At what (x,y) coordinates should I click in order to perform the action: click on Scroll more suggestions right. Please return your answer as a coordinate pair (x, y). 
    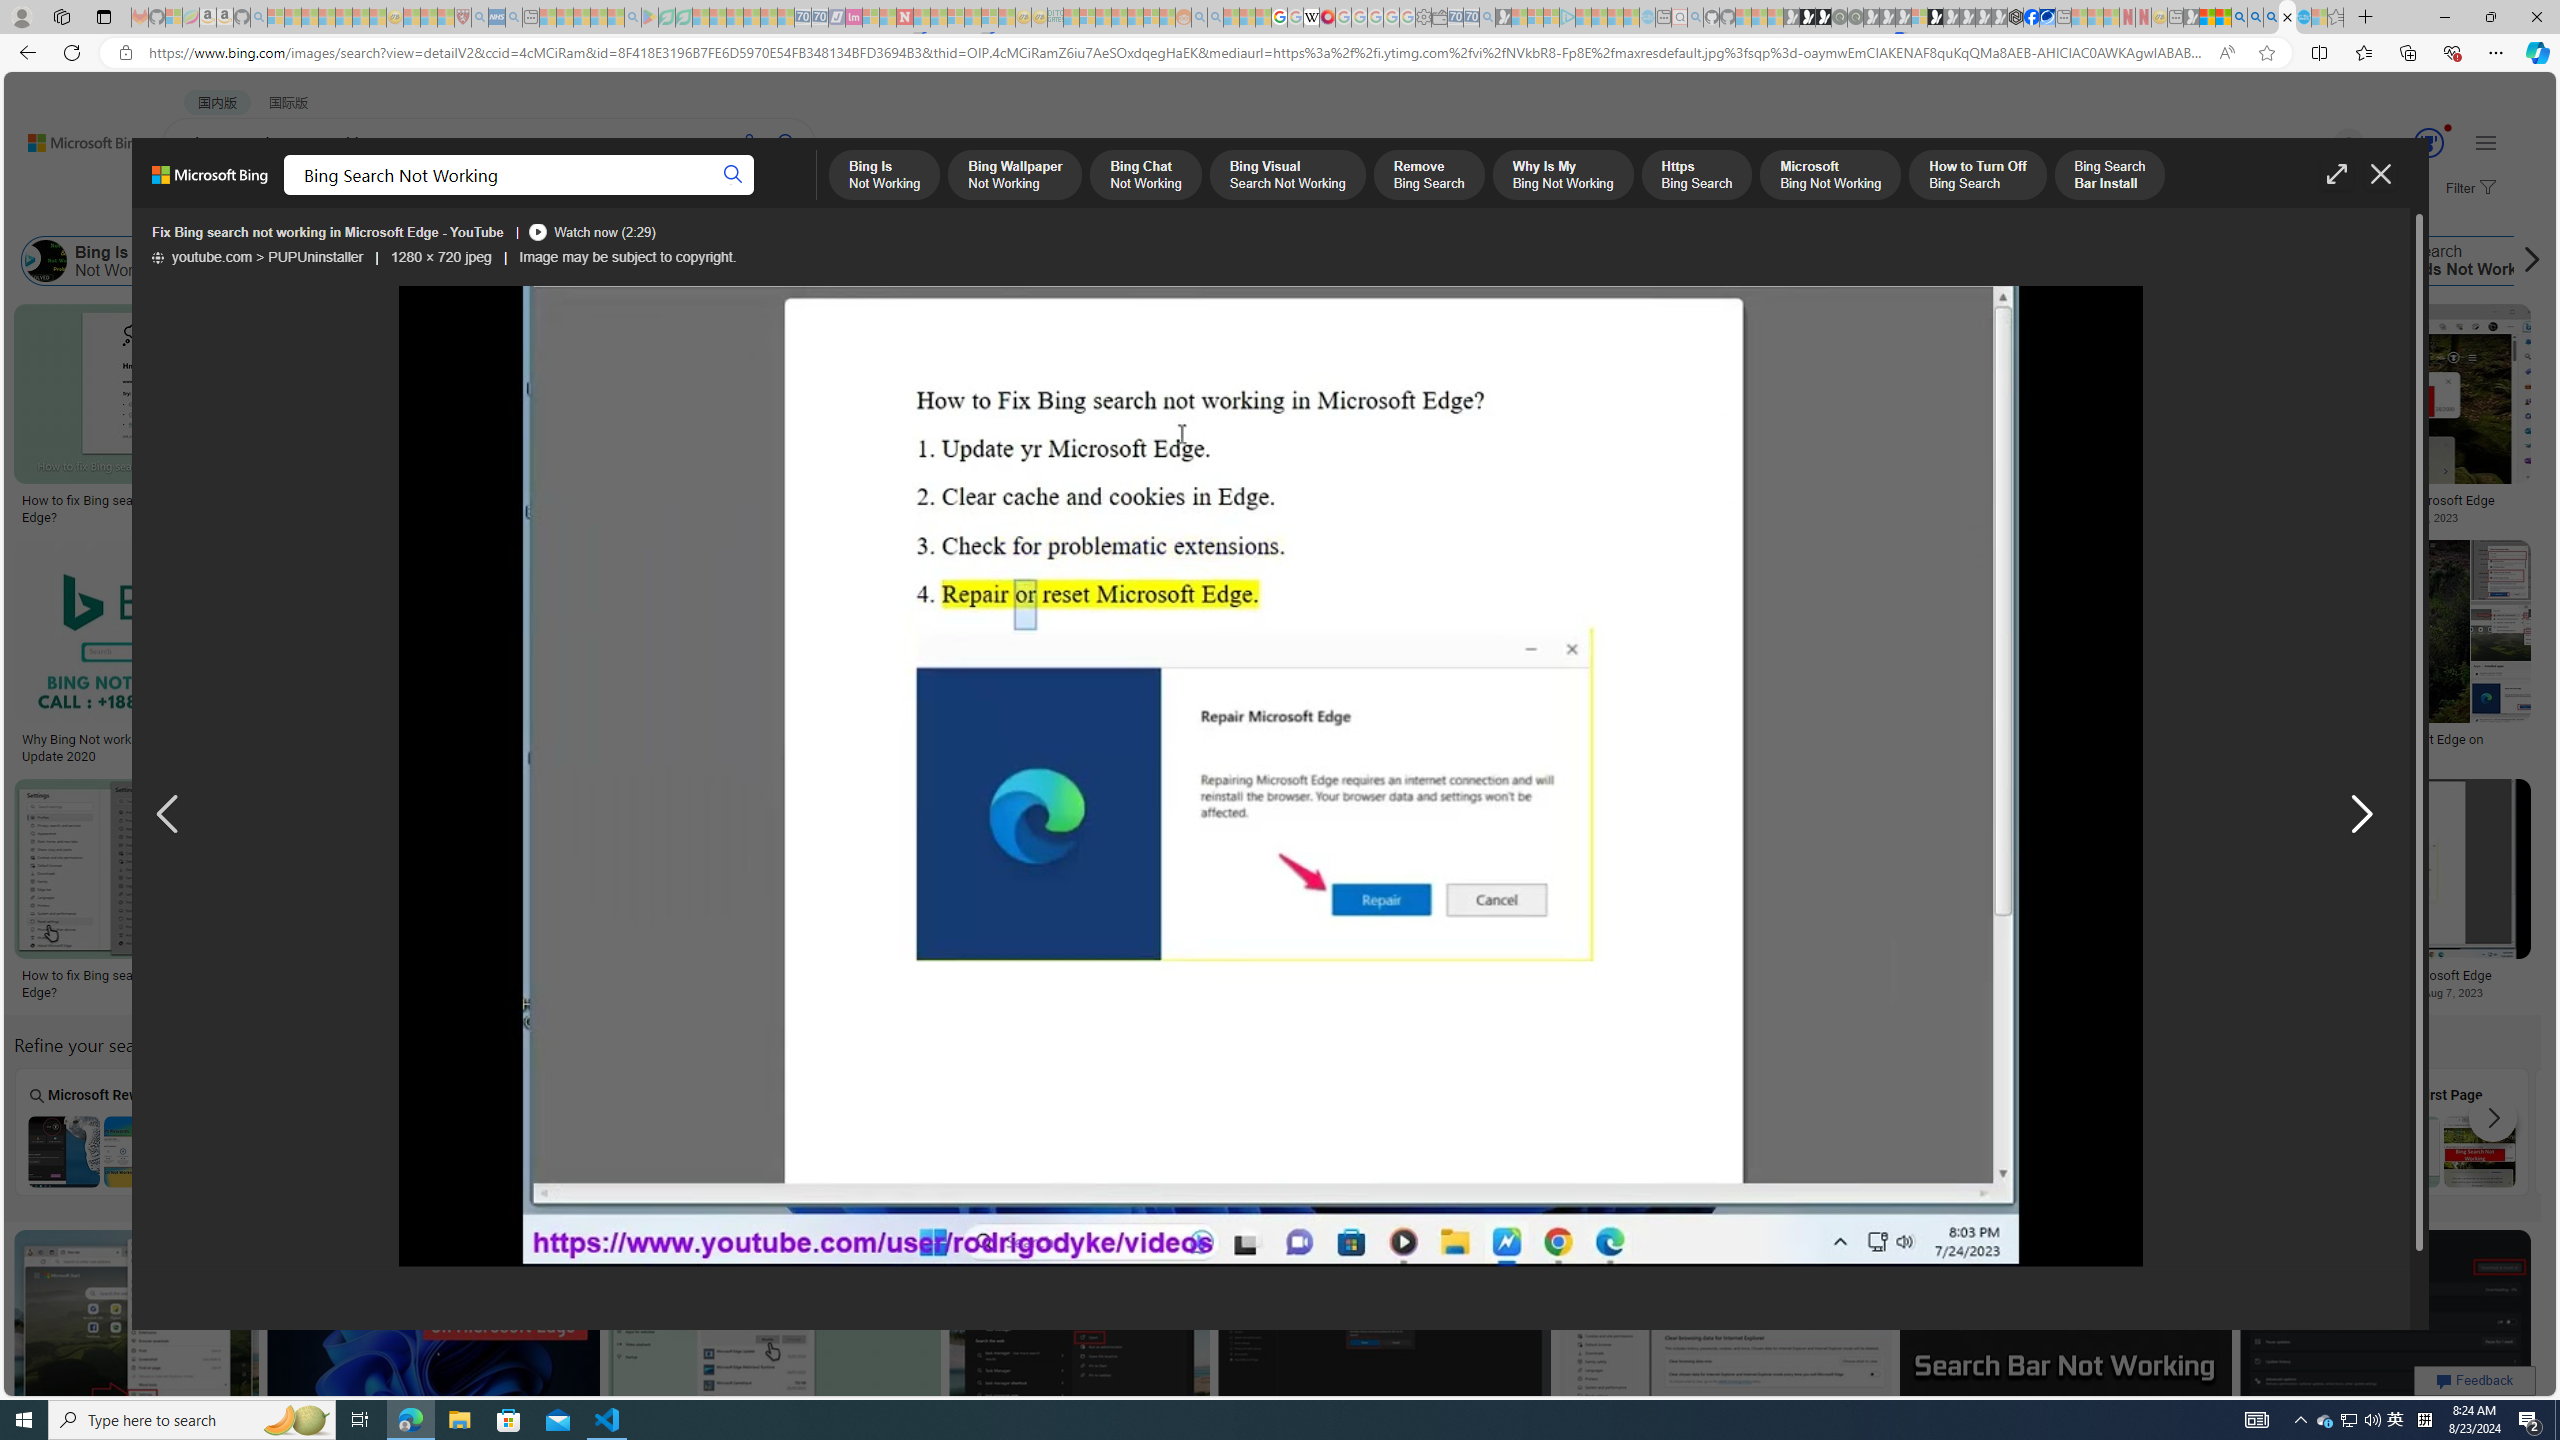
    Looking at the image, I should click on (2493, 1118).